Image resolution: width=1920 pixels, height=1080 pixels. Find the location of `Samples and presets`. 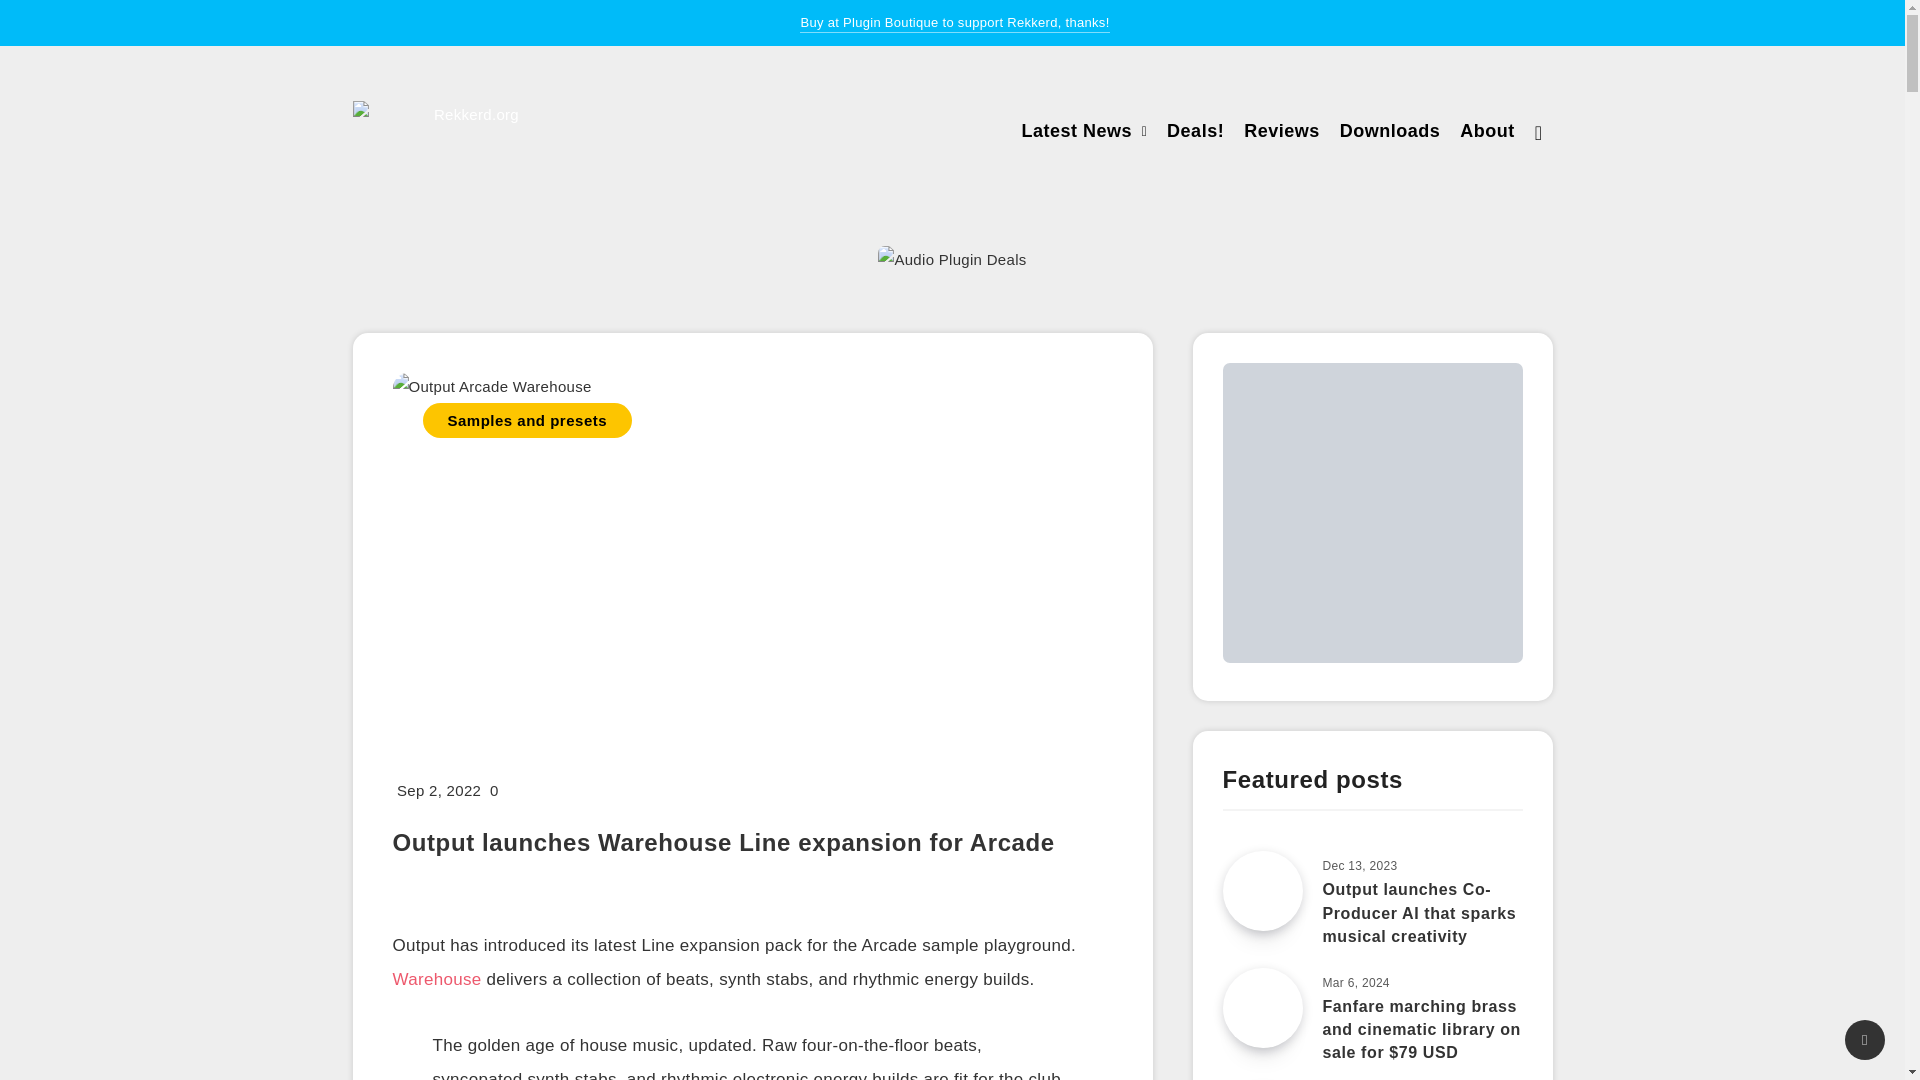

Samples and presets is located at coordinates (526, 420).